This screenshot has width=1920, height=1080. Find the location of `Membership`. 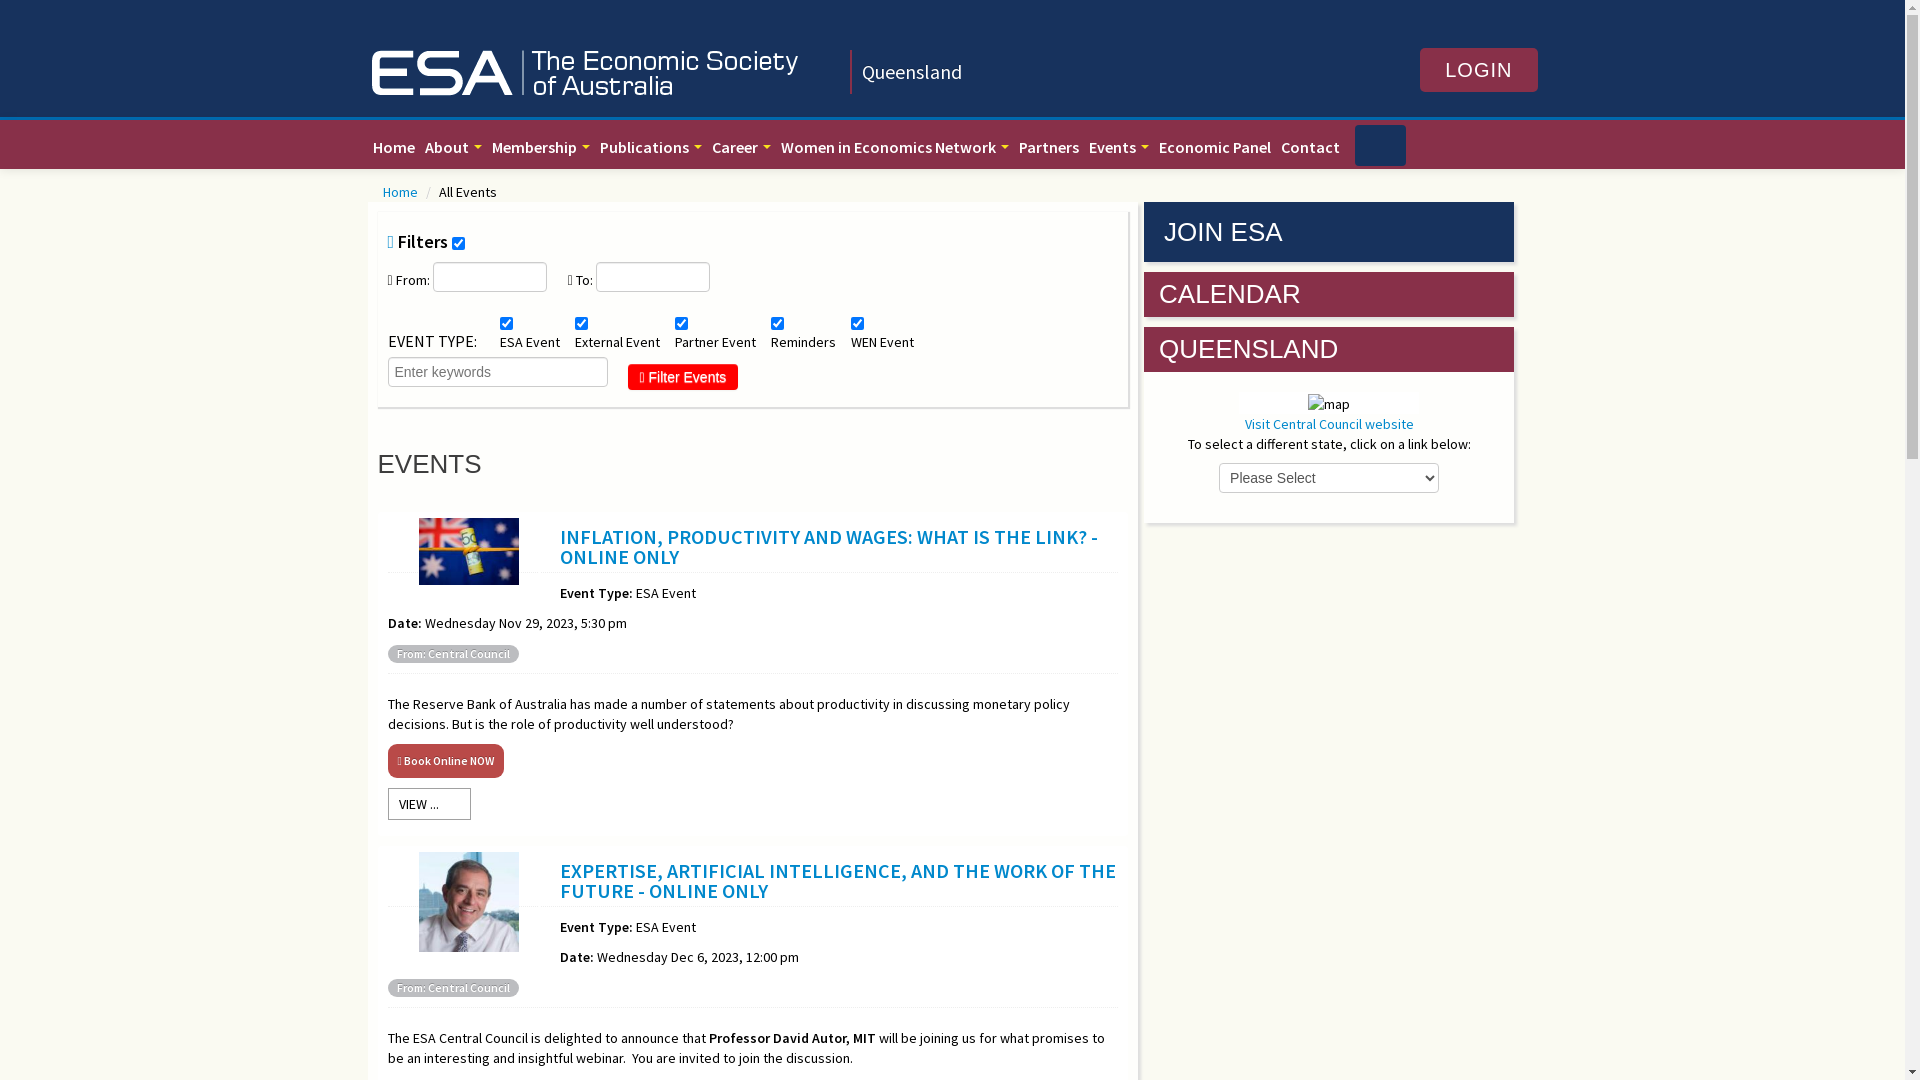

Membership is located at coordinates (540, 147).